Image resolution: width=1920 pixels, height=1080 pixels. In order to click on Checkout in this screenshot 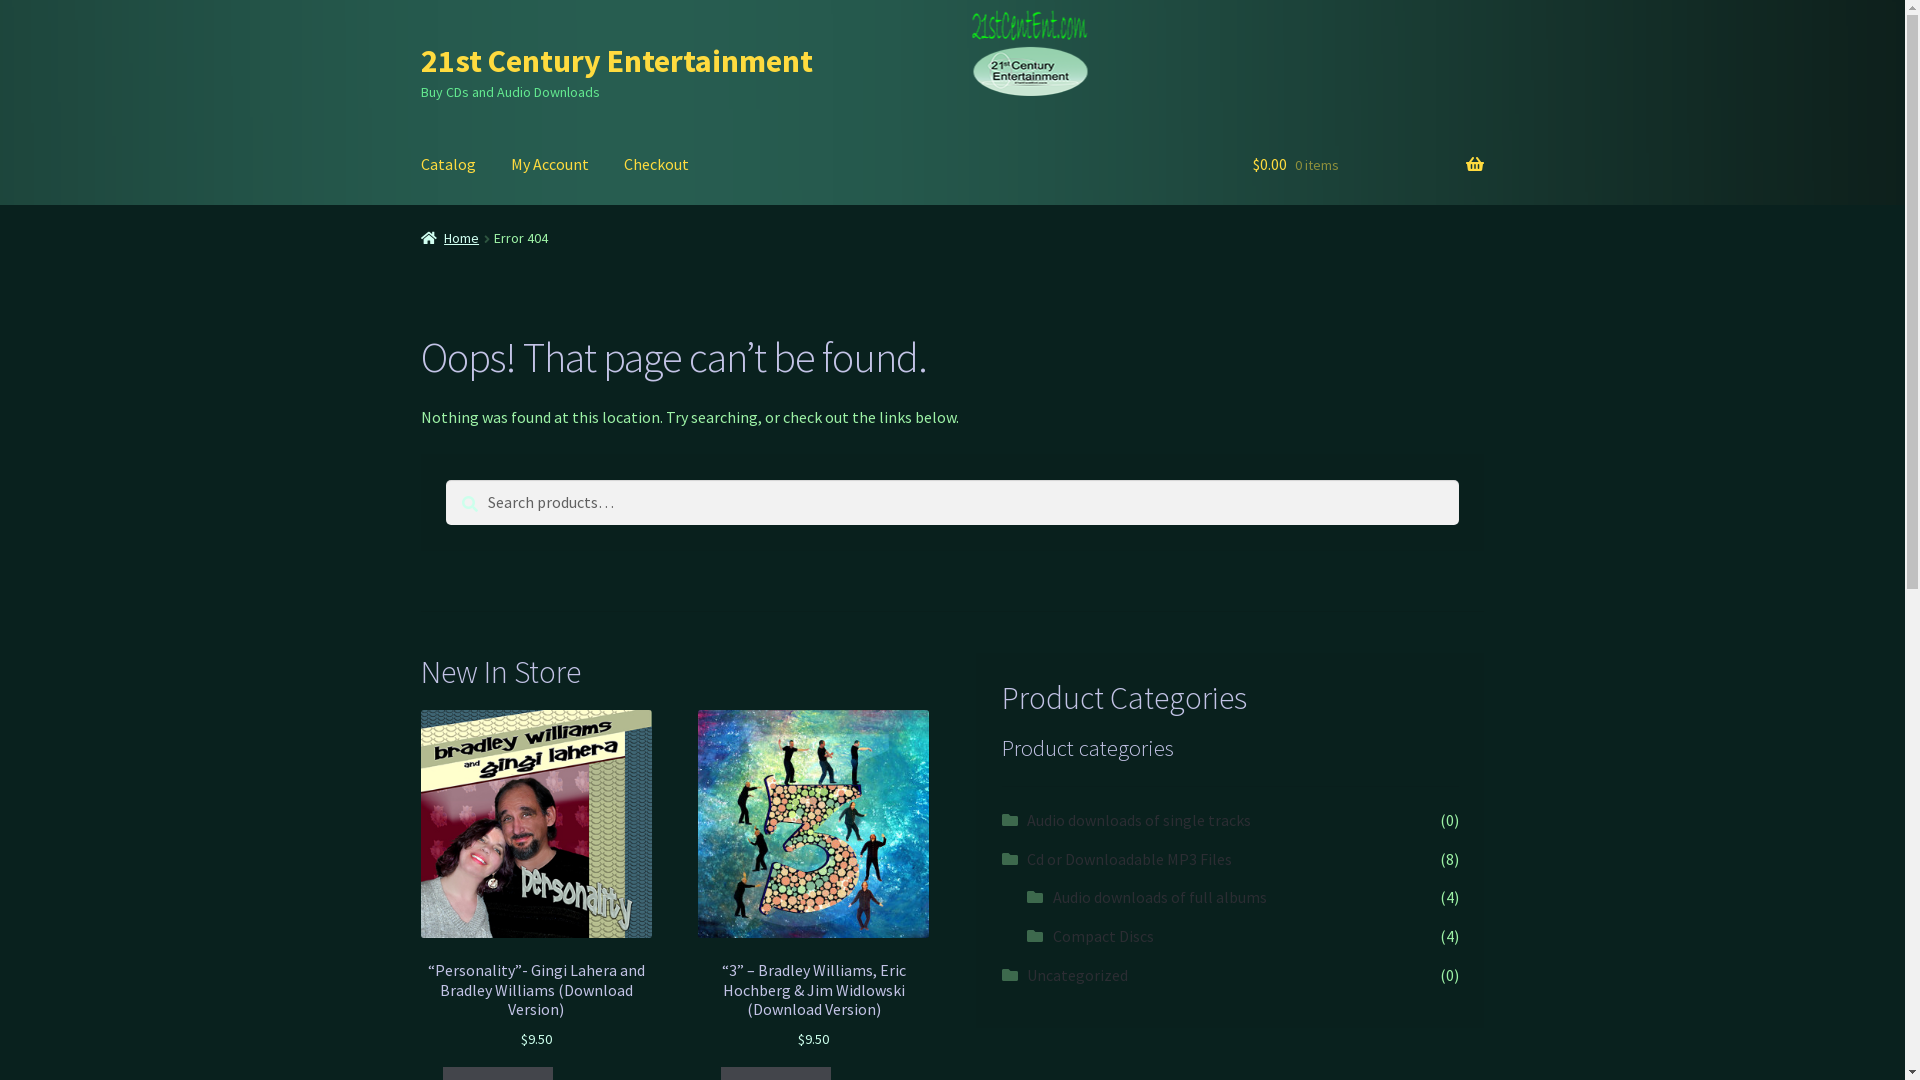, I will do `click(656, 165)`.